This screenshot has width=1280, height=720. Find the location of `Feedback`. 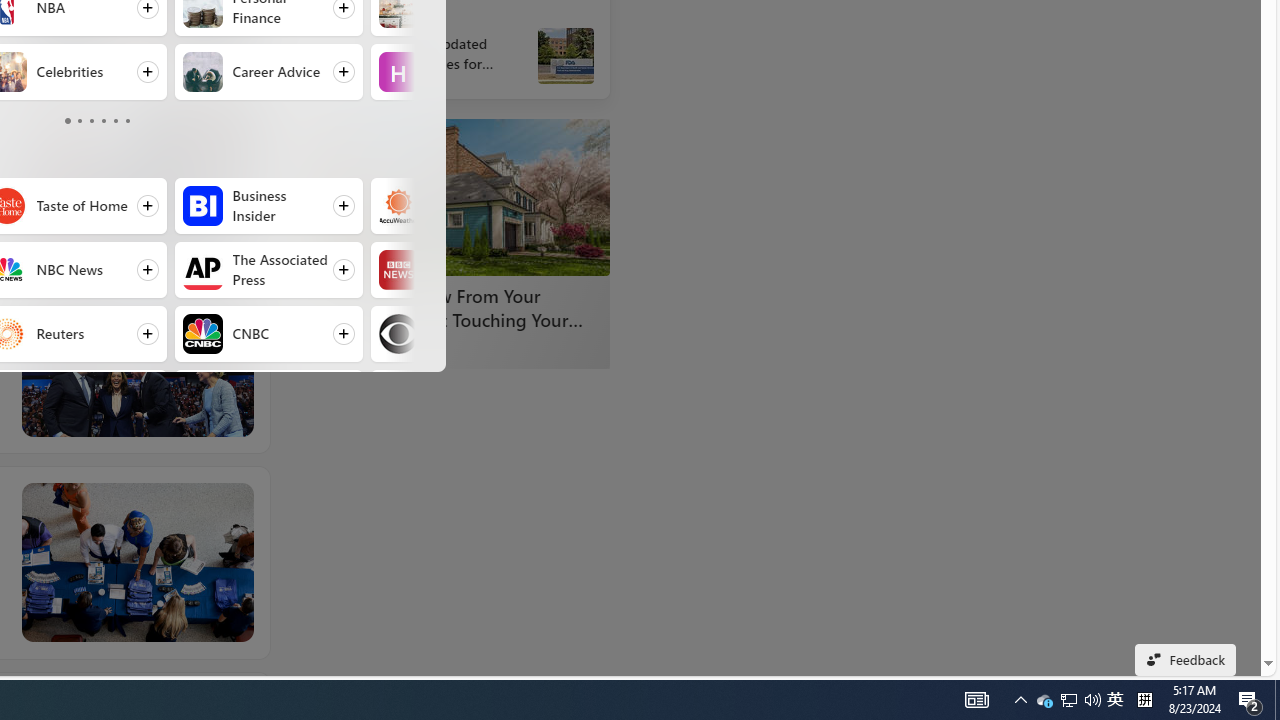

Feedback is located at coordinates (1186, 660).